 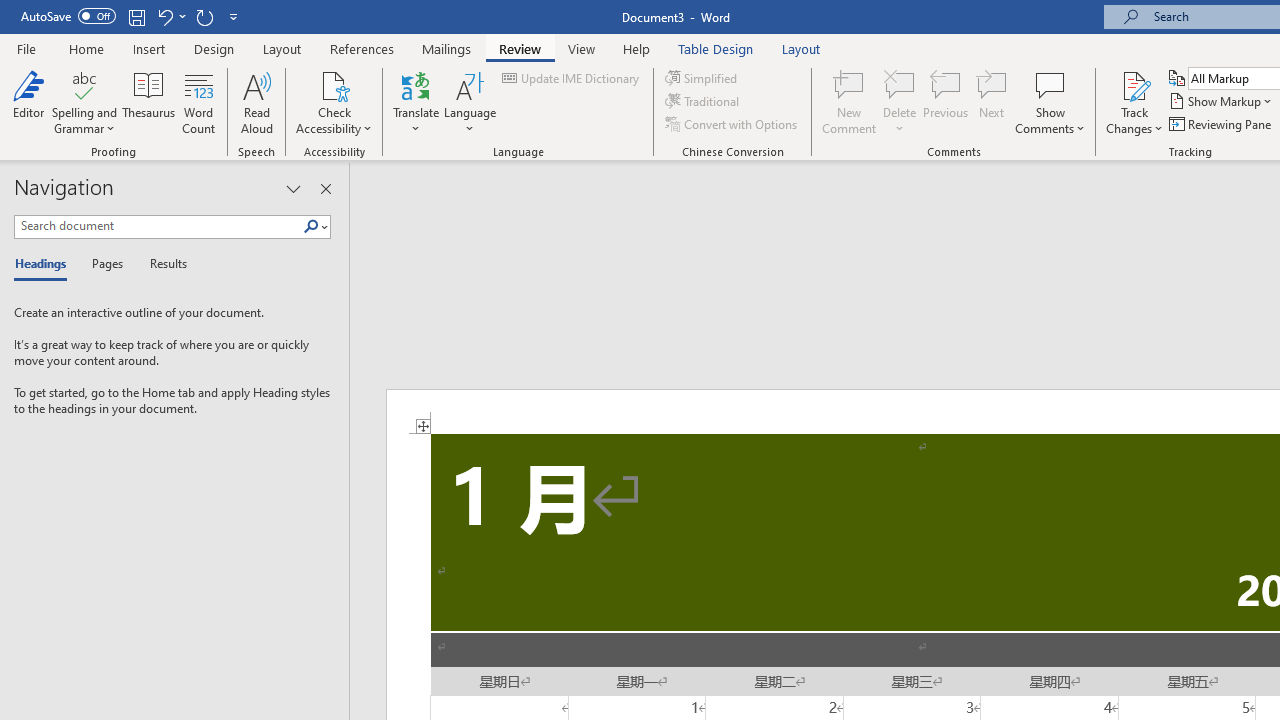 What do you see at coordinates (1134, 102) in the screenshot?
I see `Track Changes` at bounding box center [1134, 102].